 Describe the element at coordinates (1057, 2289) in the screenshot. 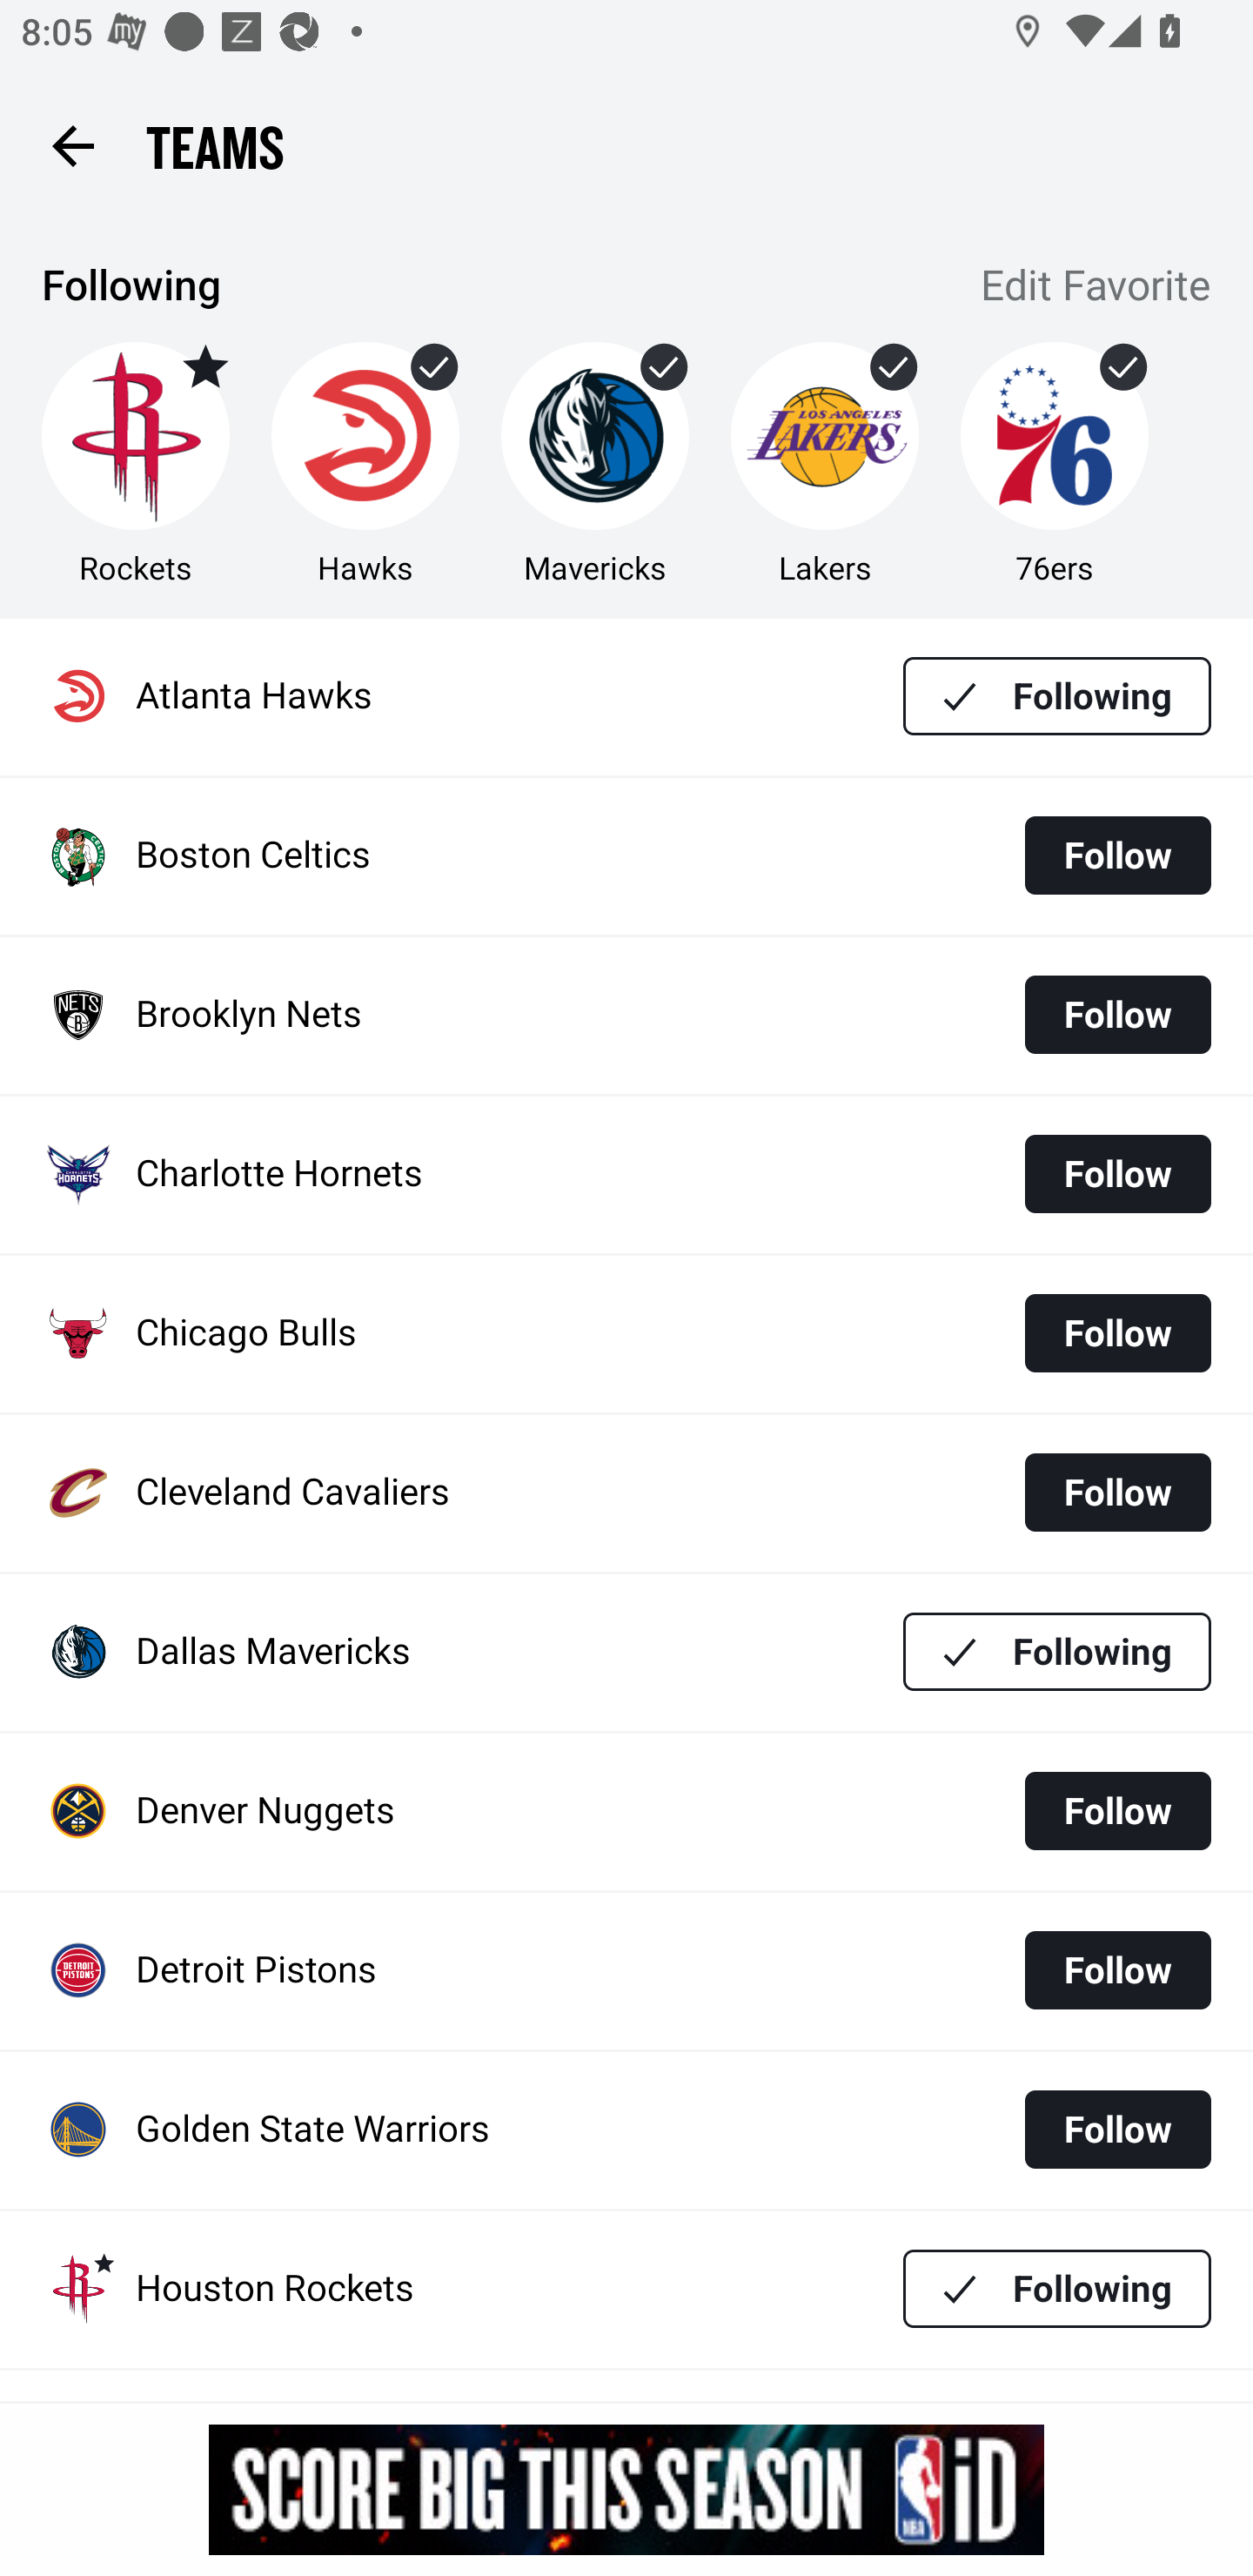

I see `Following` at that location.